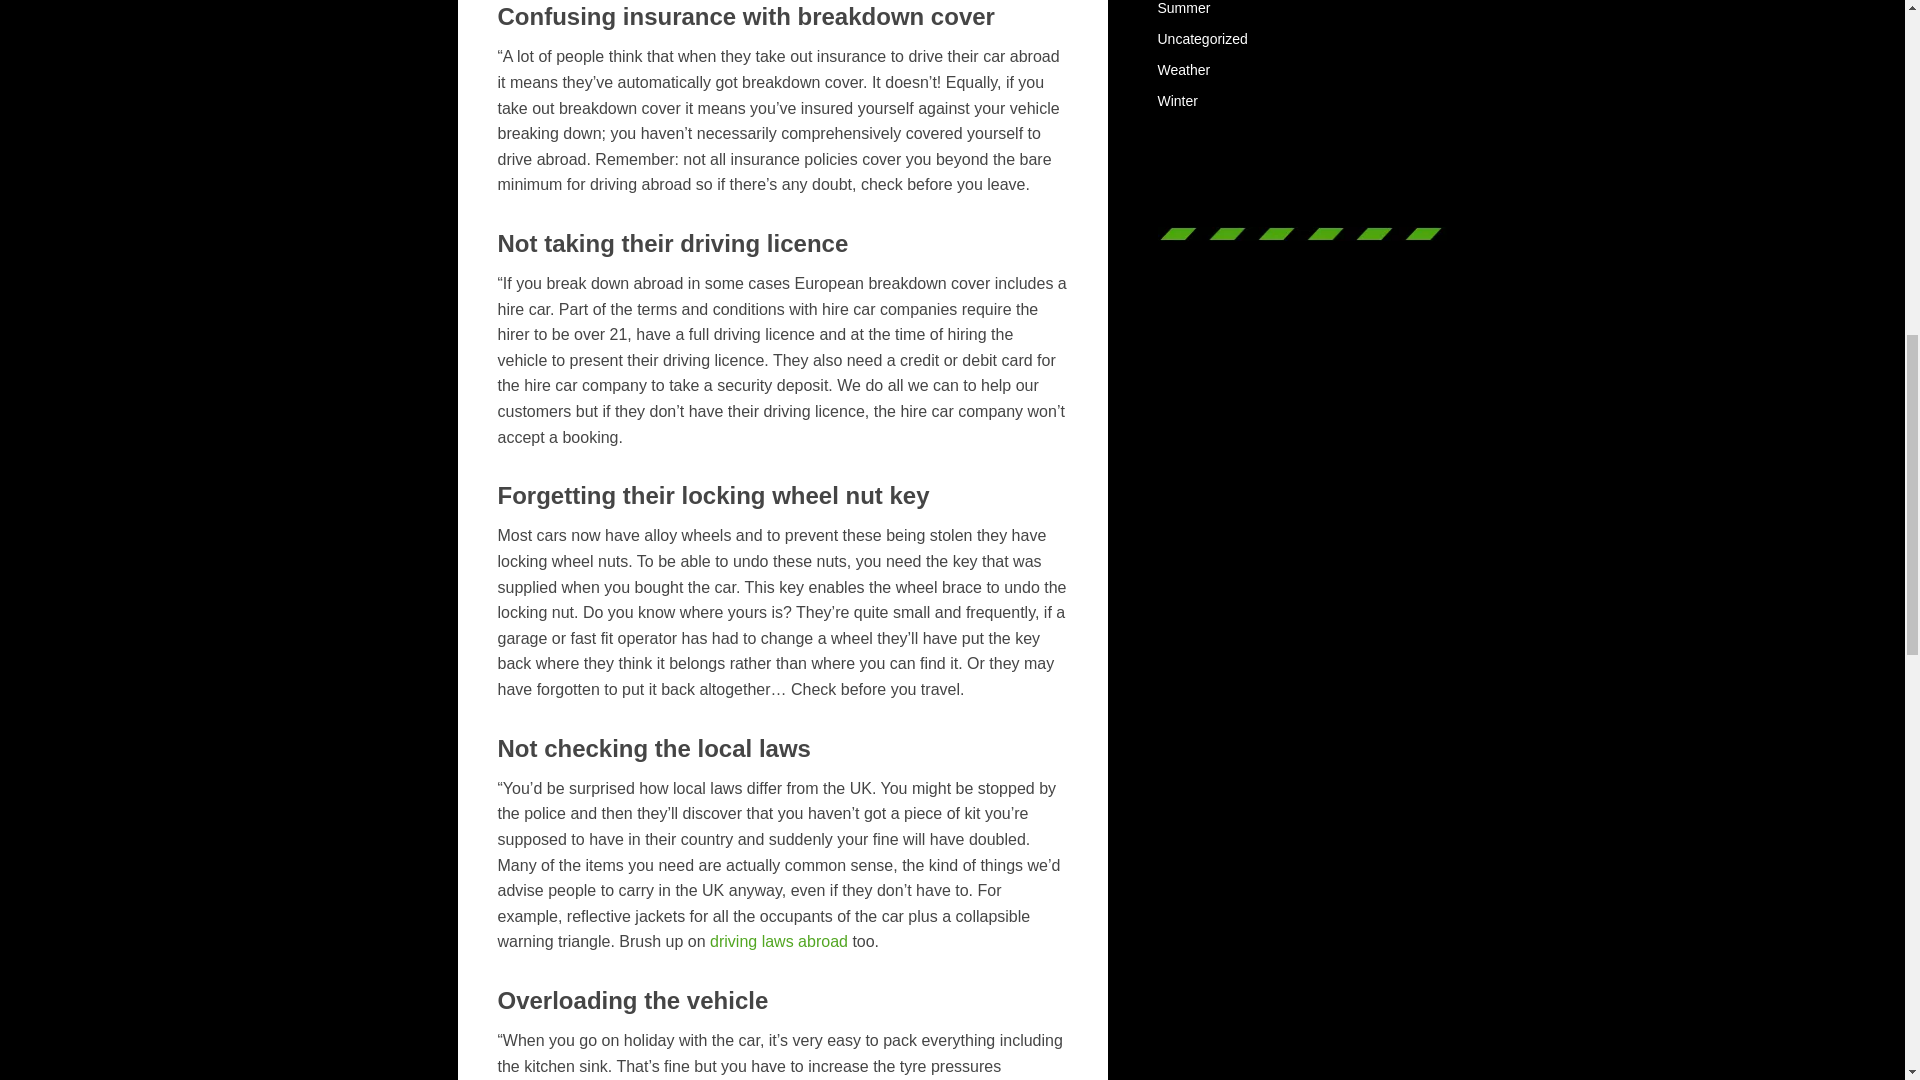 This screenshot has width=1920, height=1080. I want to click on Weather, so click(1184, 69).